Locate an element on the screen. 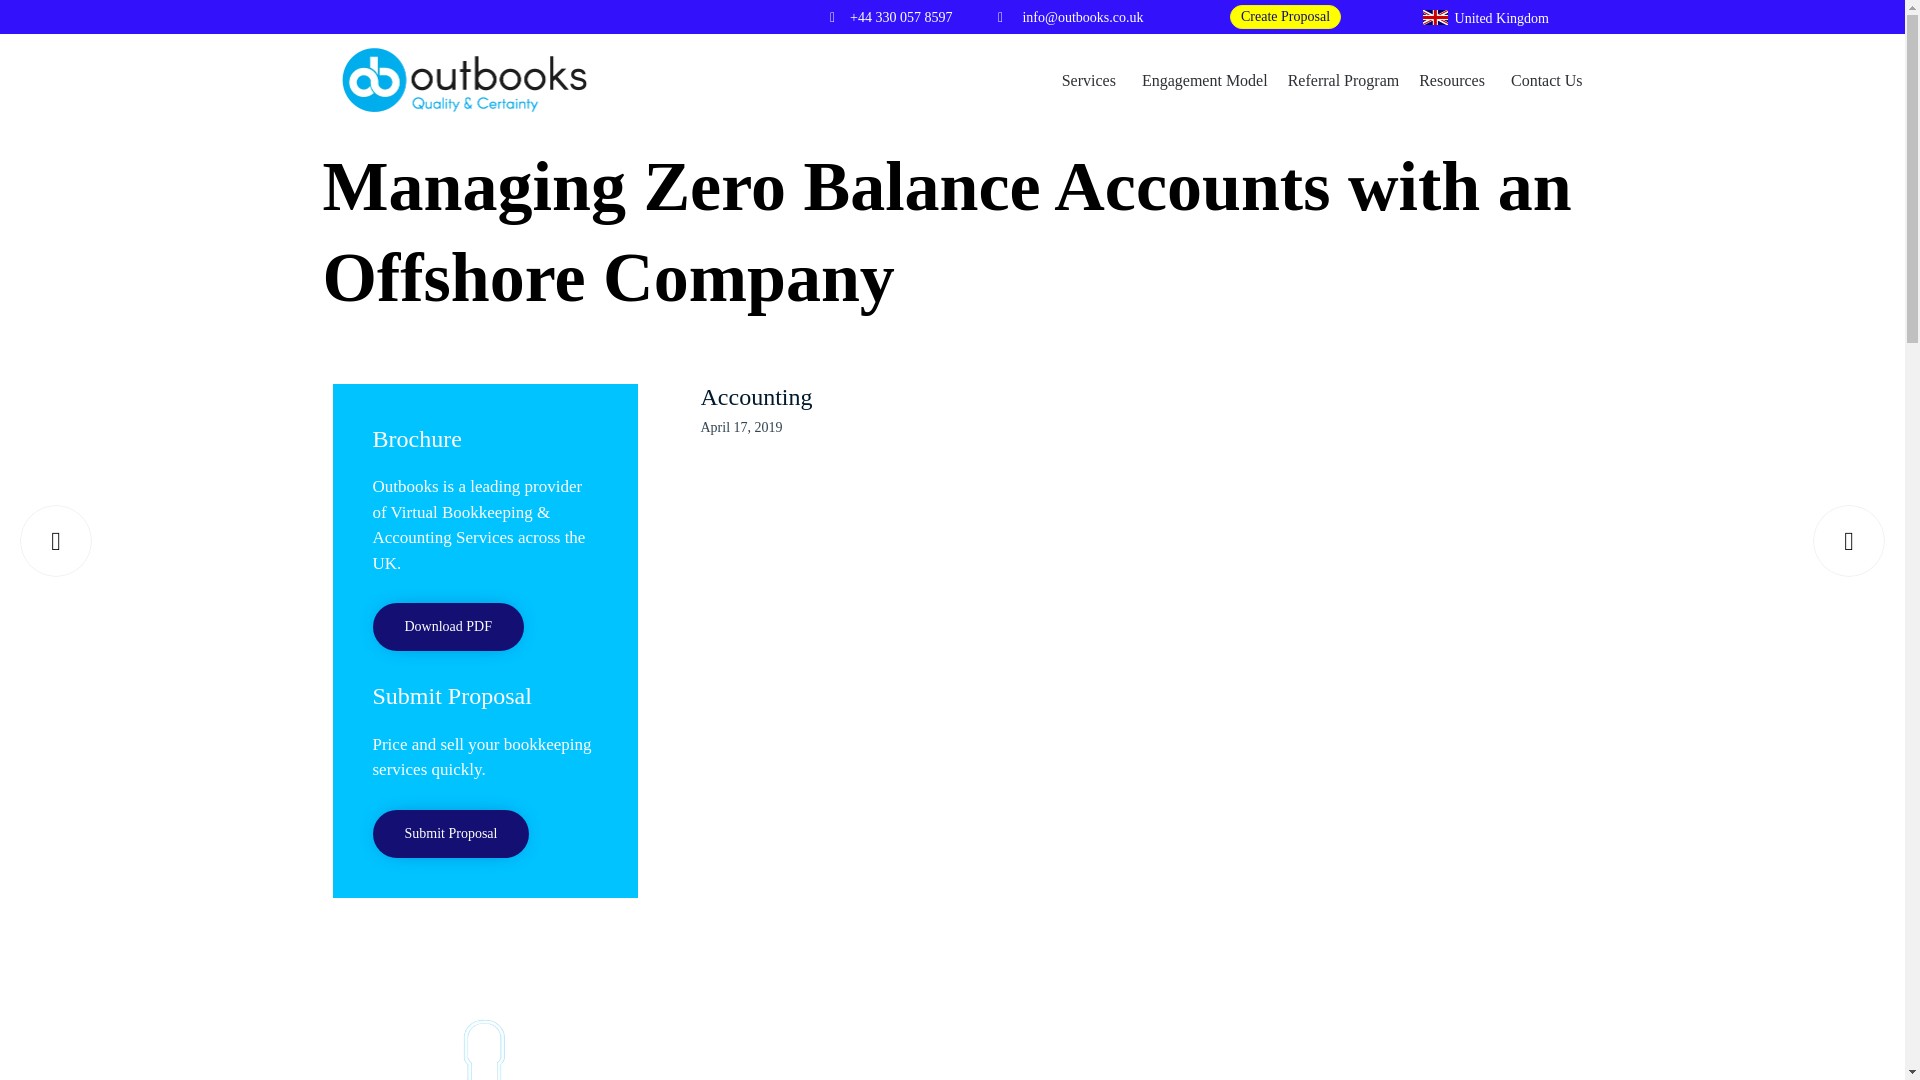 The height and width of the screenshot is (1080, 1920). Resources is located at coordinates (1455, 79).